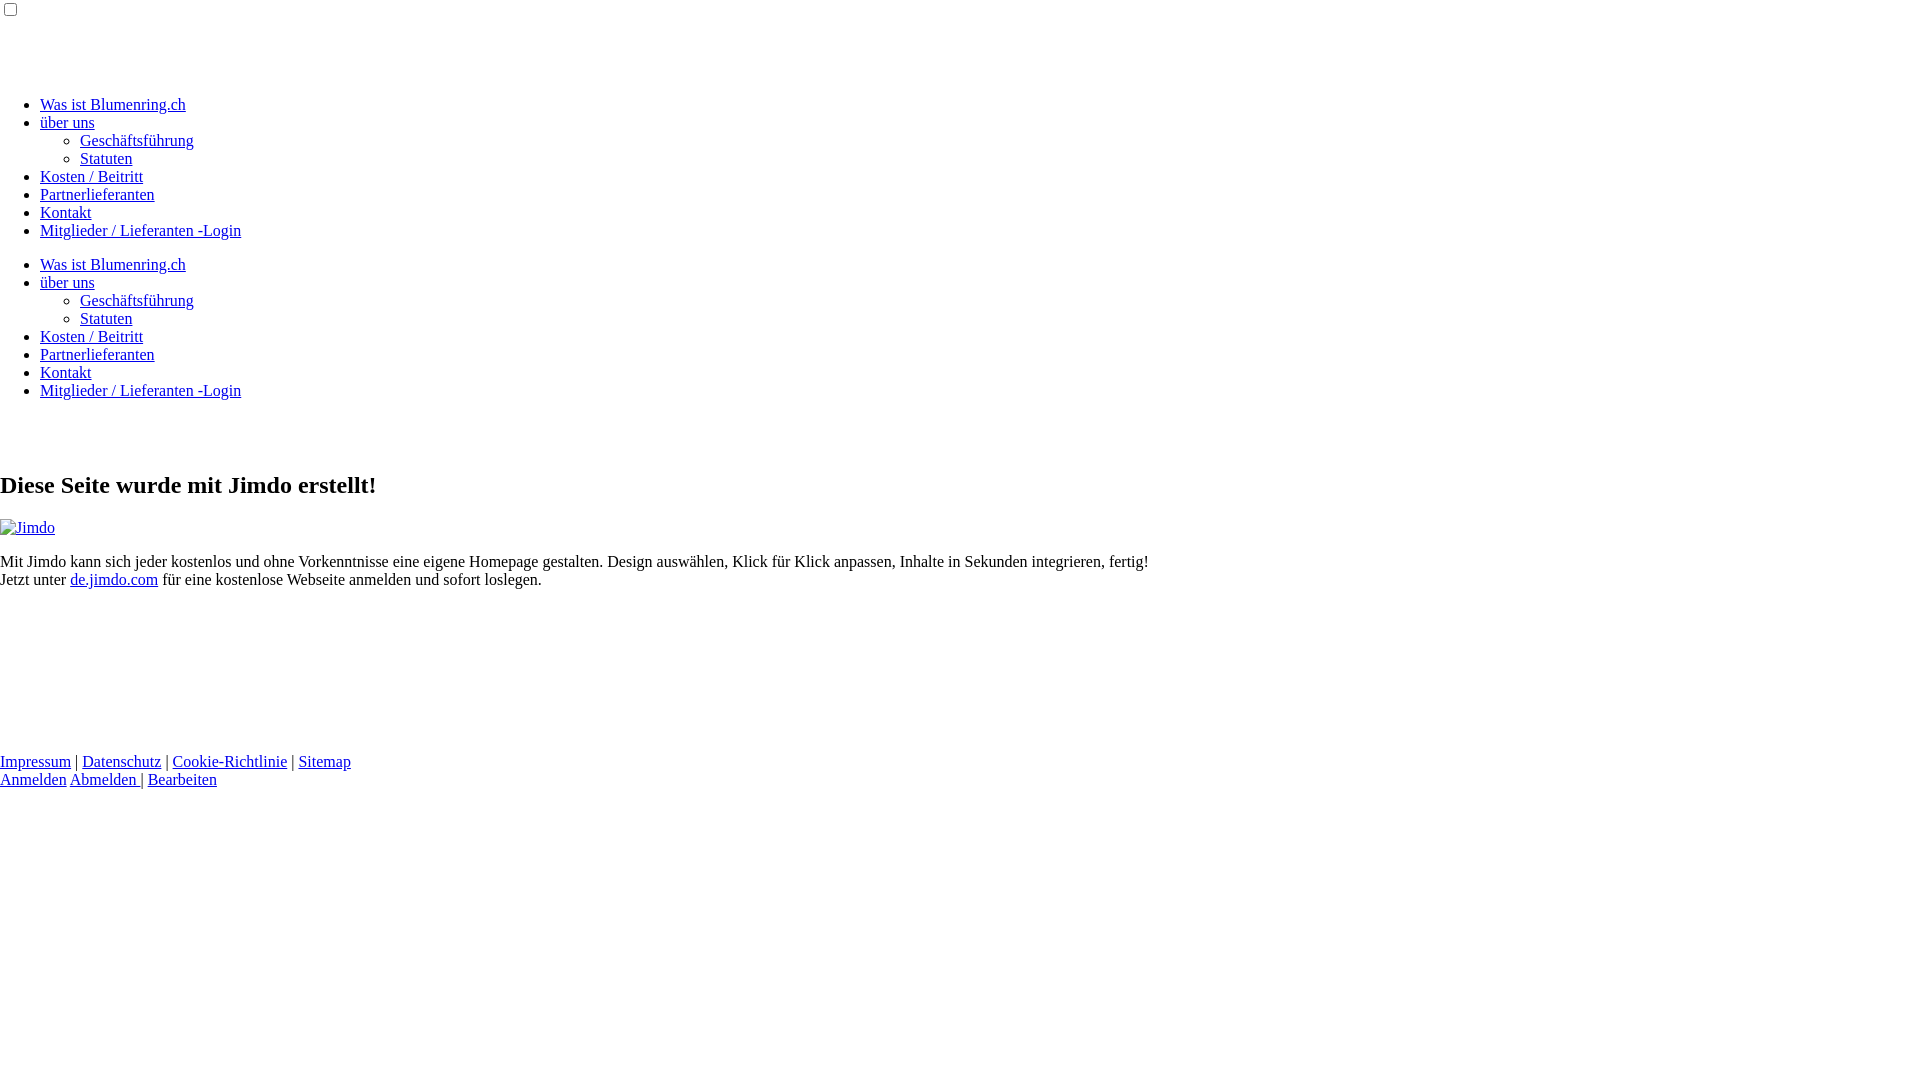  Describe the element at coordinates (36, 761) in the screenshot. I see `Impressum` at that location.